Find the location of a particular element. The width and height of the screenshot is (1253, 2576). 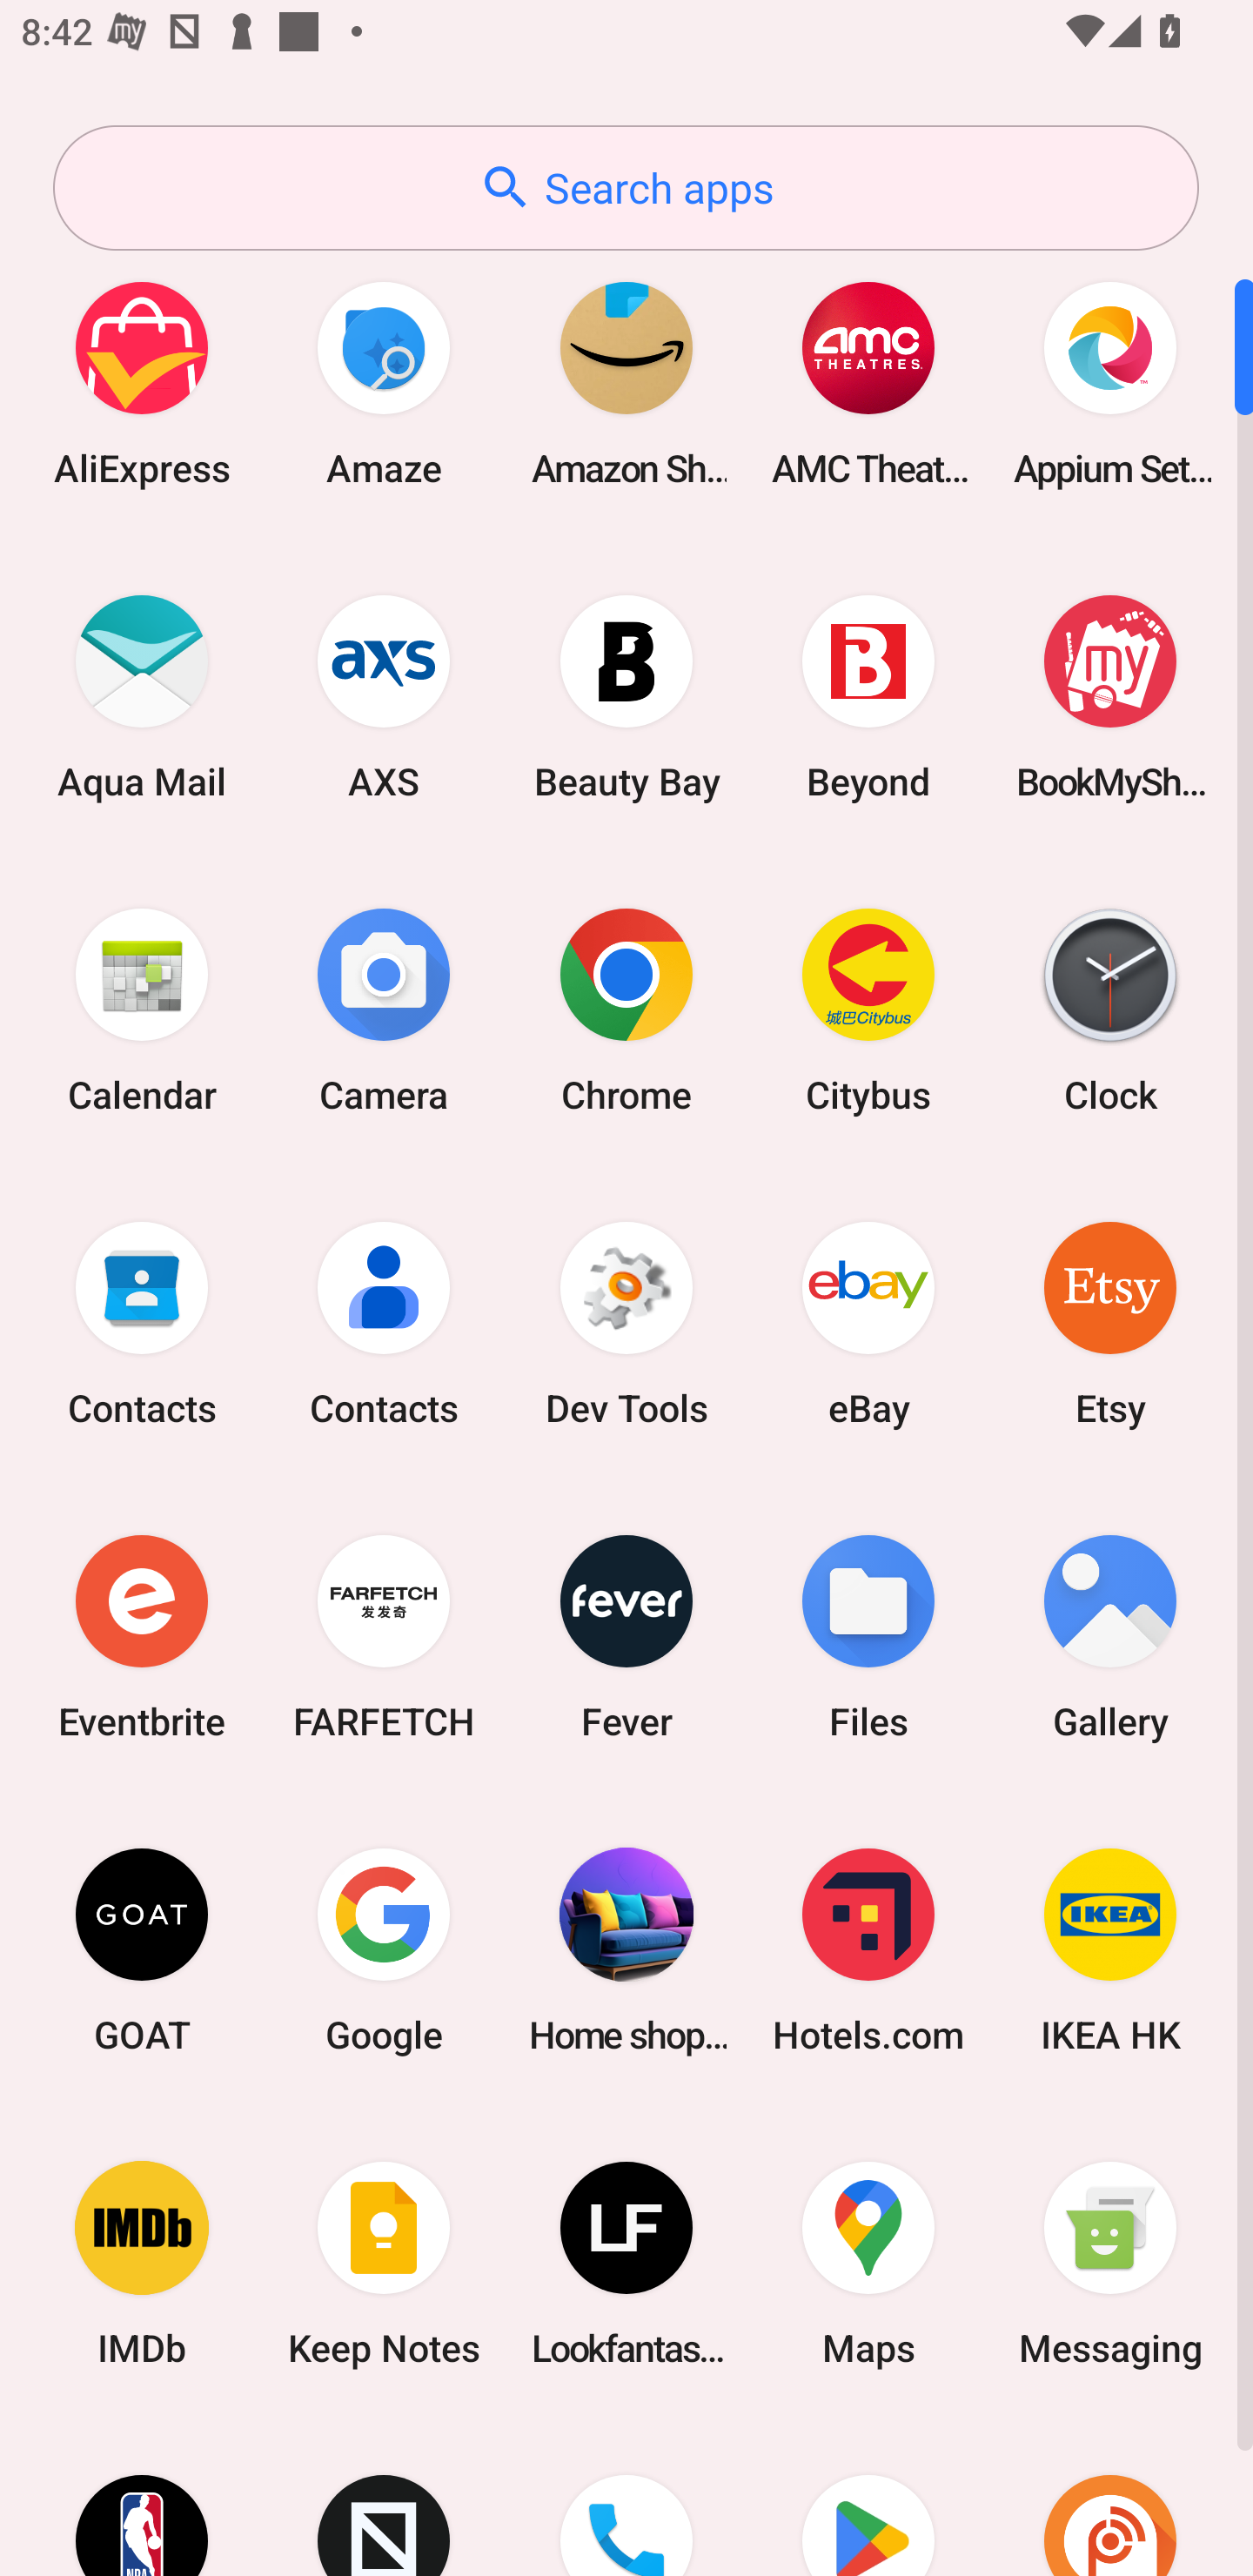

Google is located at coordinates (384, 1949).